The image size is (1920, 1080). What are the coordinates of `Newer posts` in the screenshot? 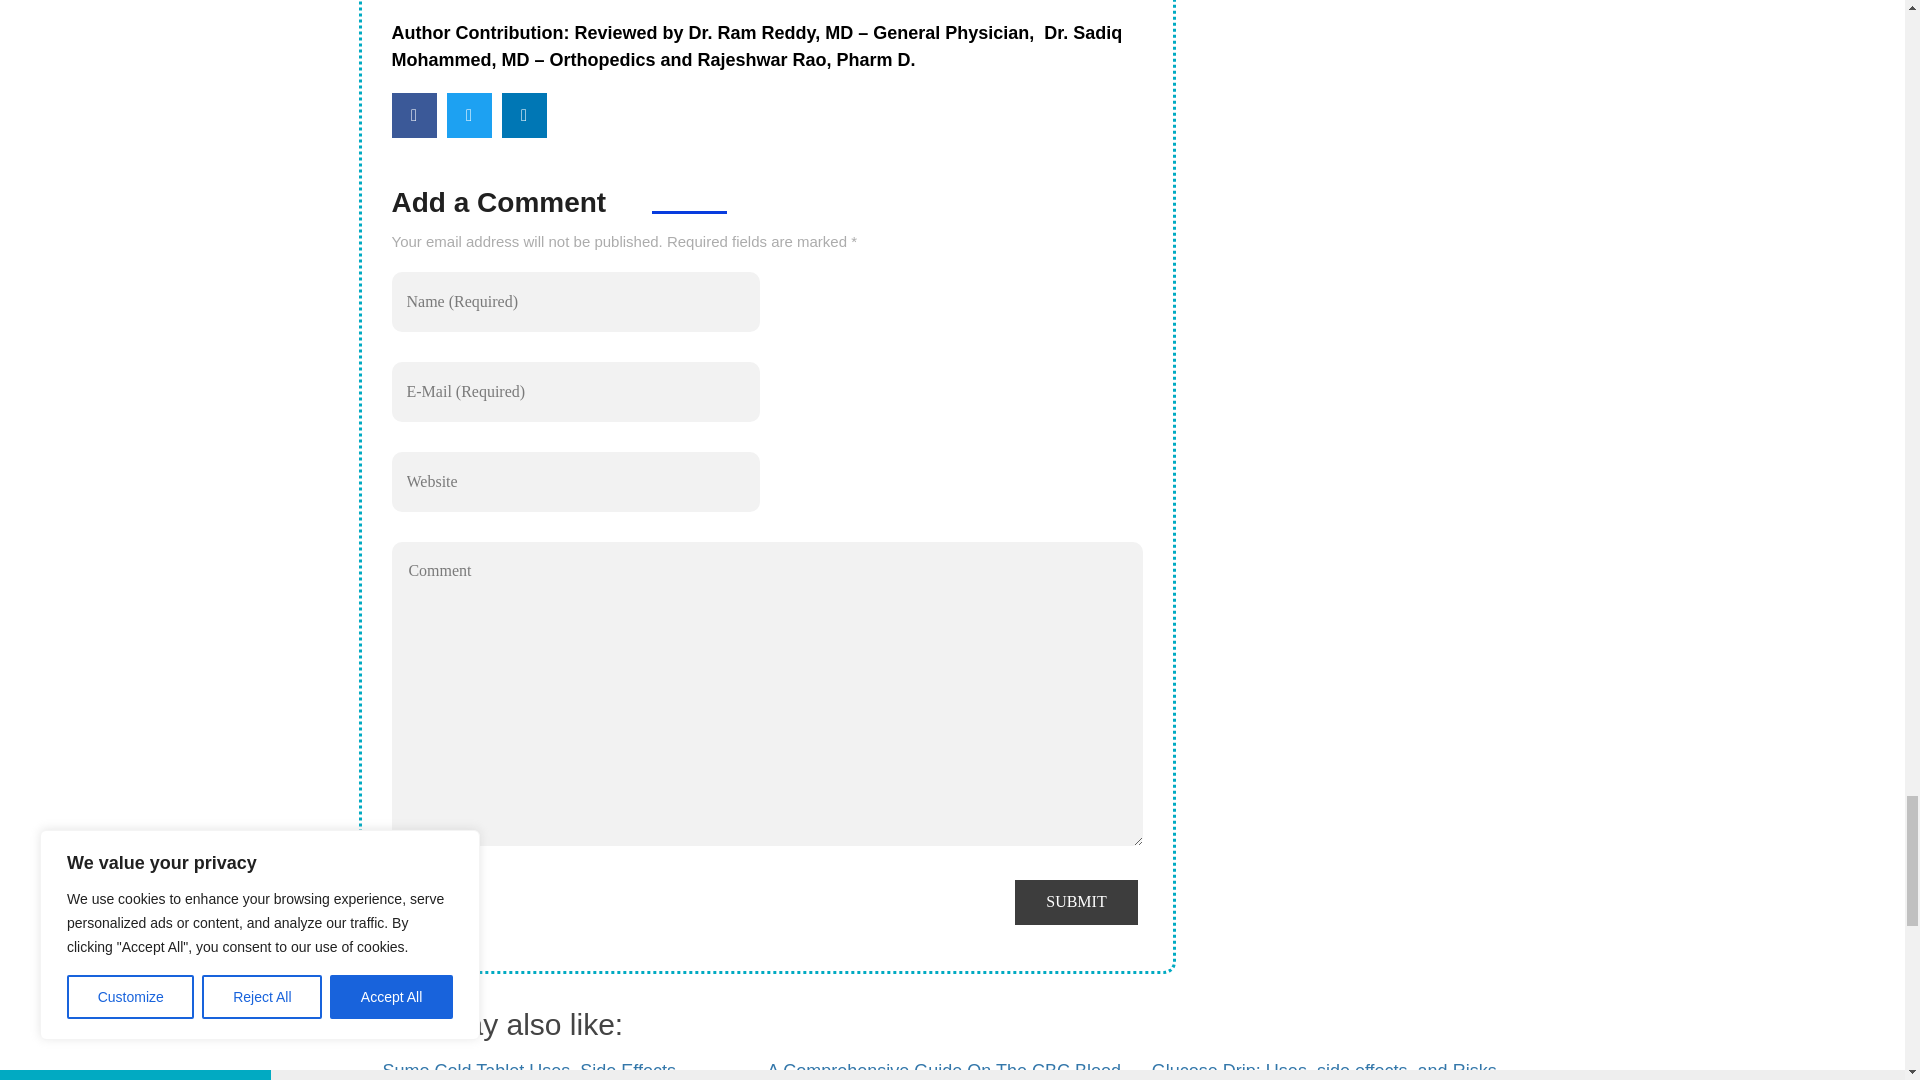 It's located at (600, 159).